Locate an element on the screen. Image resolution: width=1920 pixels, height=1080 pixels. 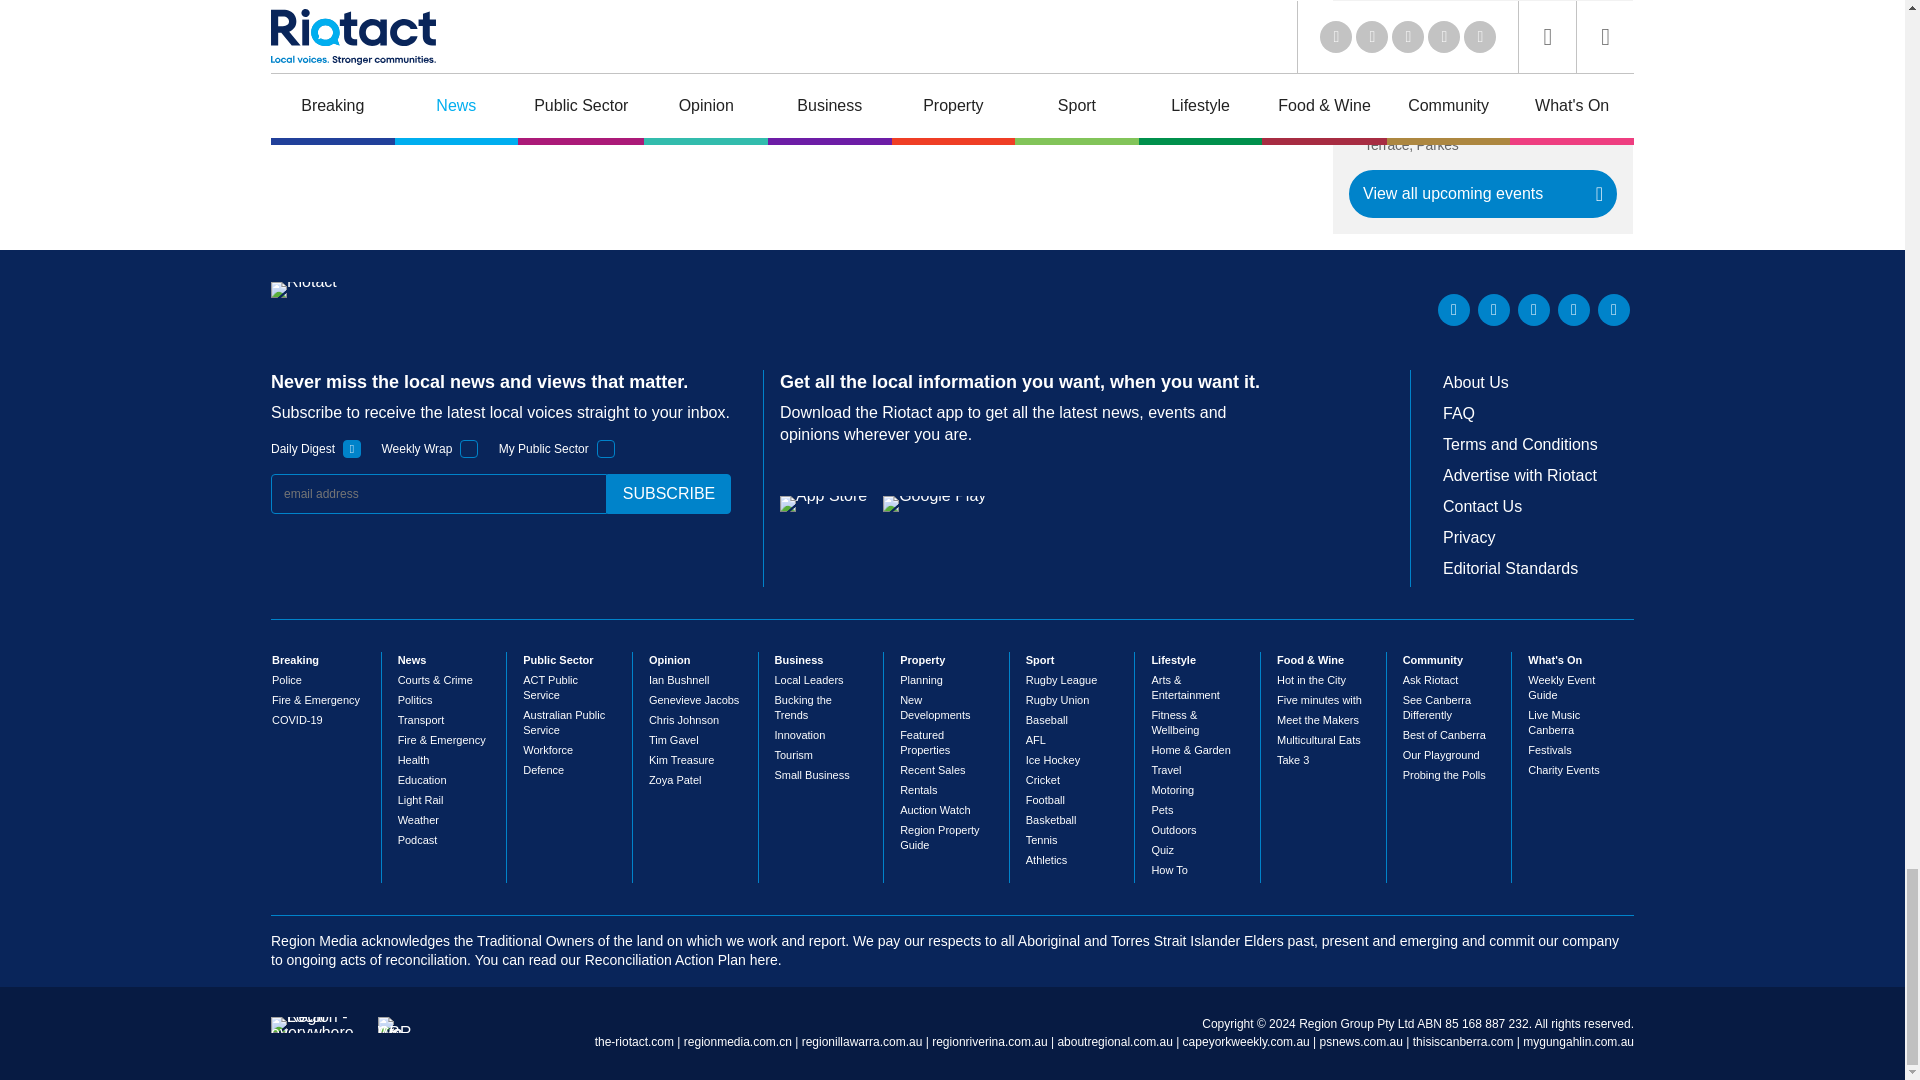
subscribe is located at coordinates (668, 494).